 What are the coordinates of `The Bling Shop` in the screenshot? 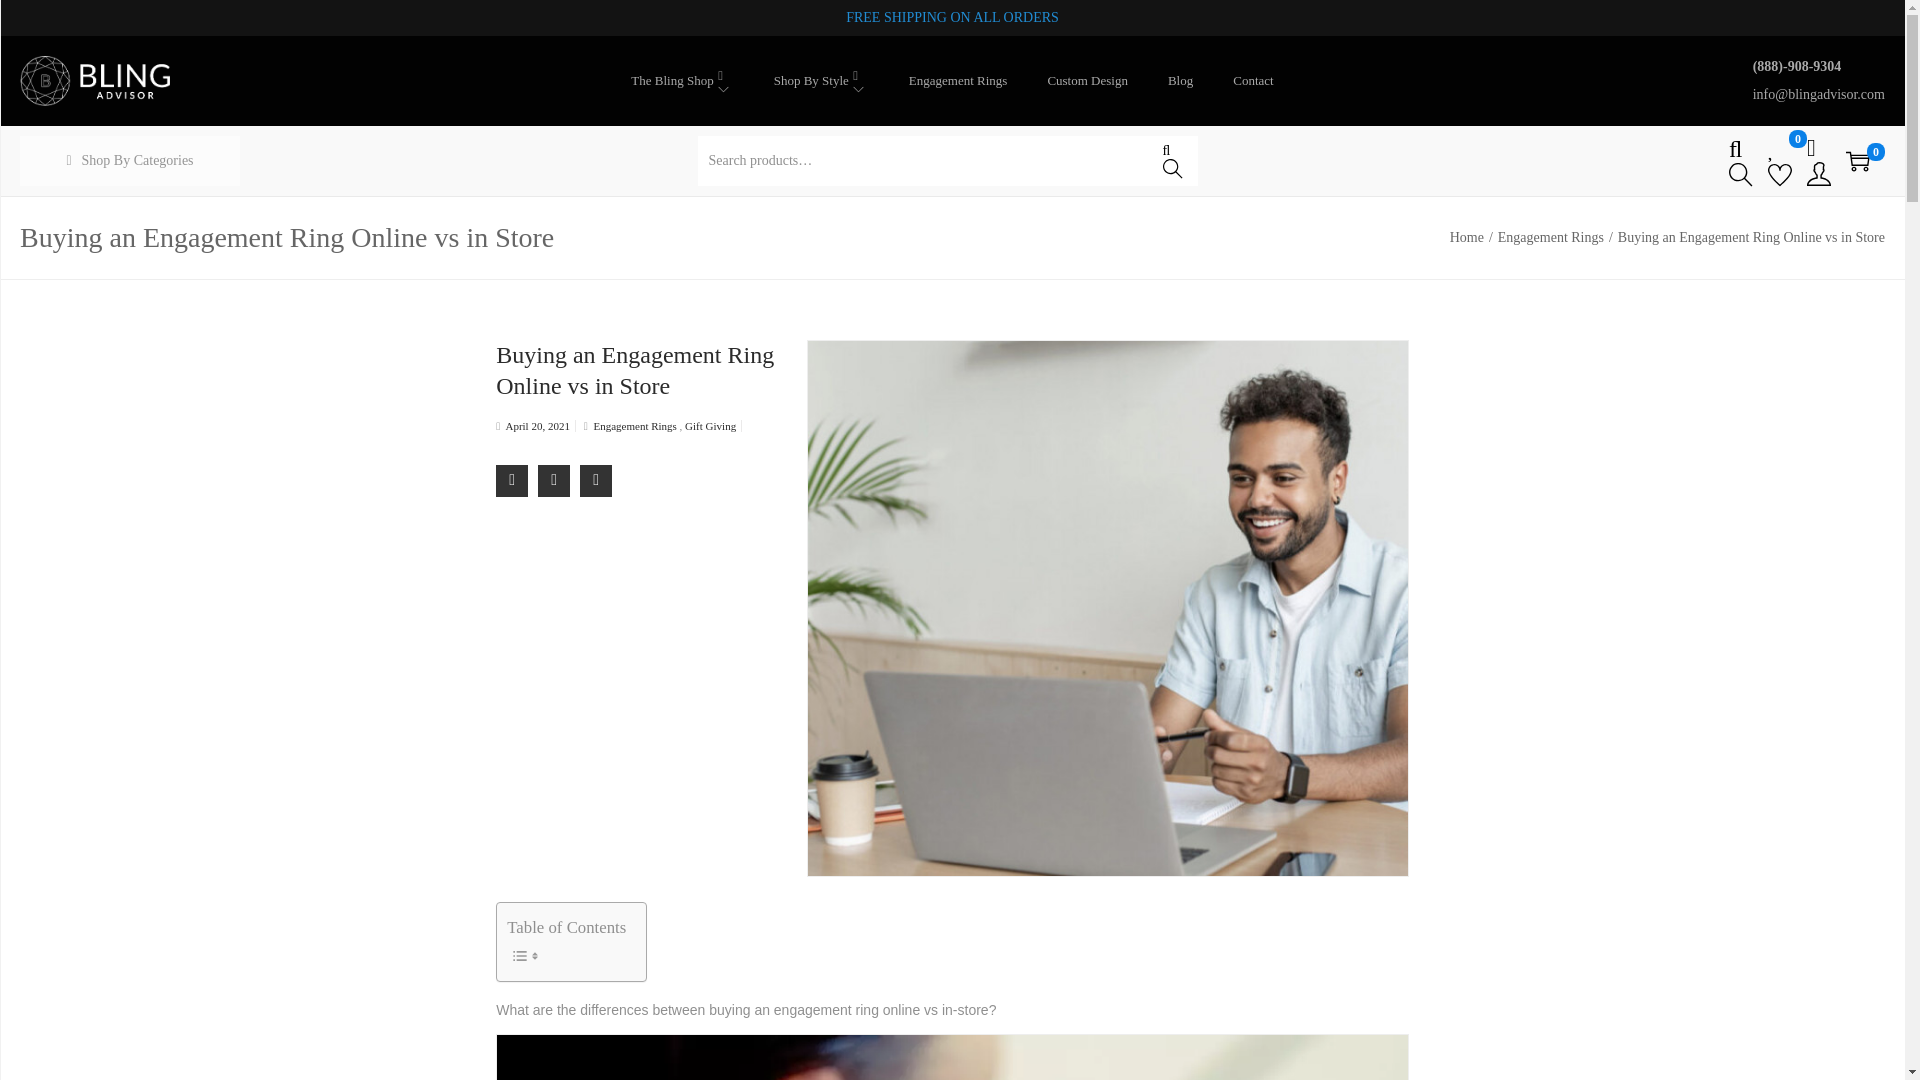 It's located at (682, 80).